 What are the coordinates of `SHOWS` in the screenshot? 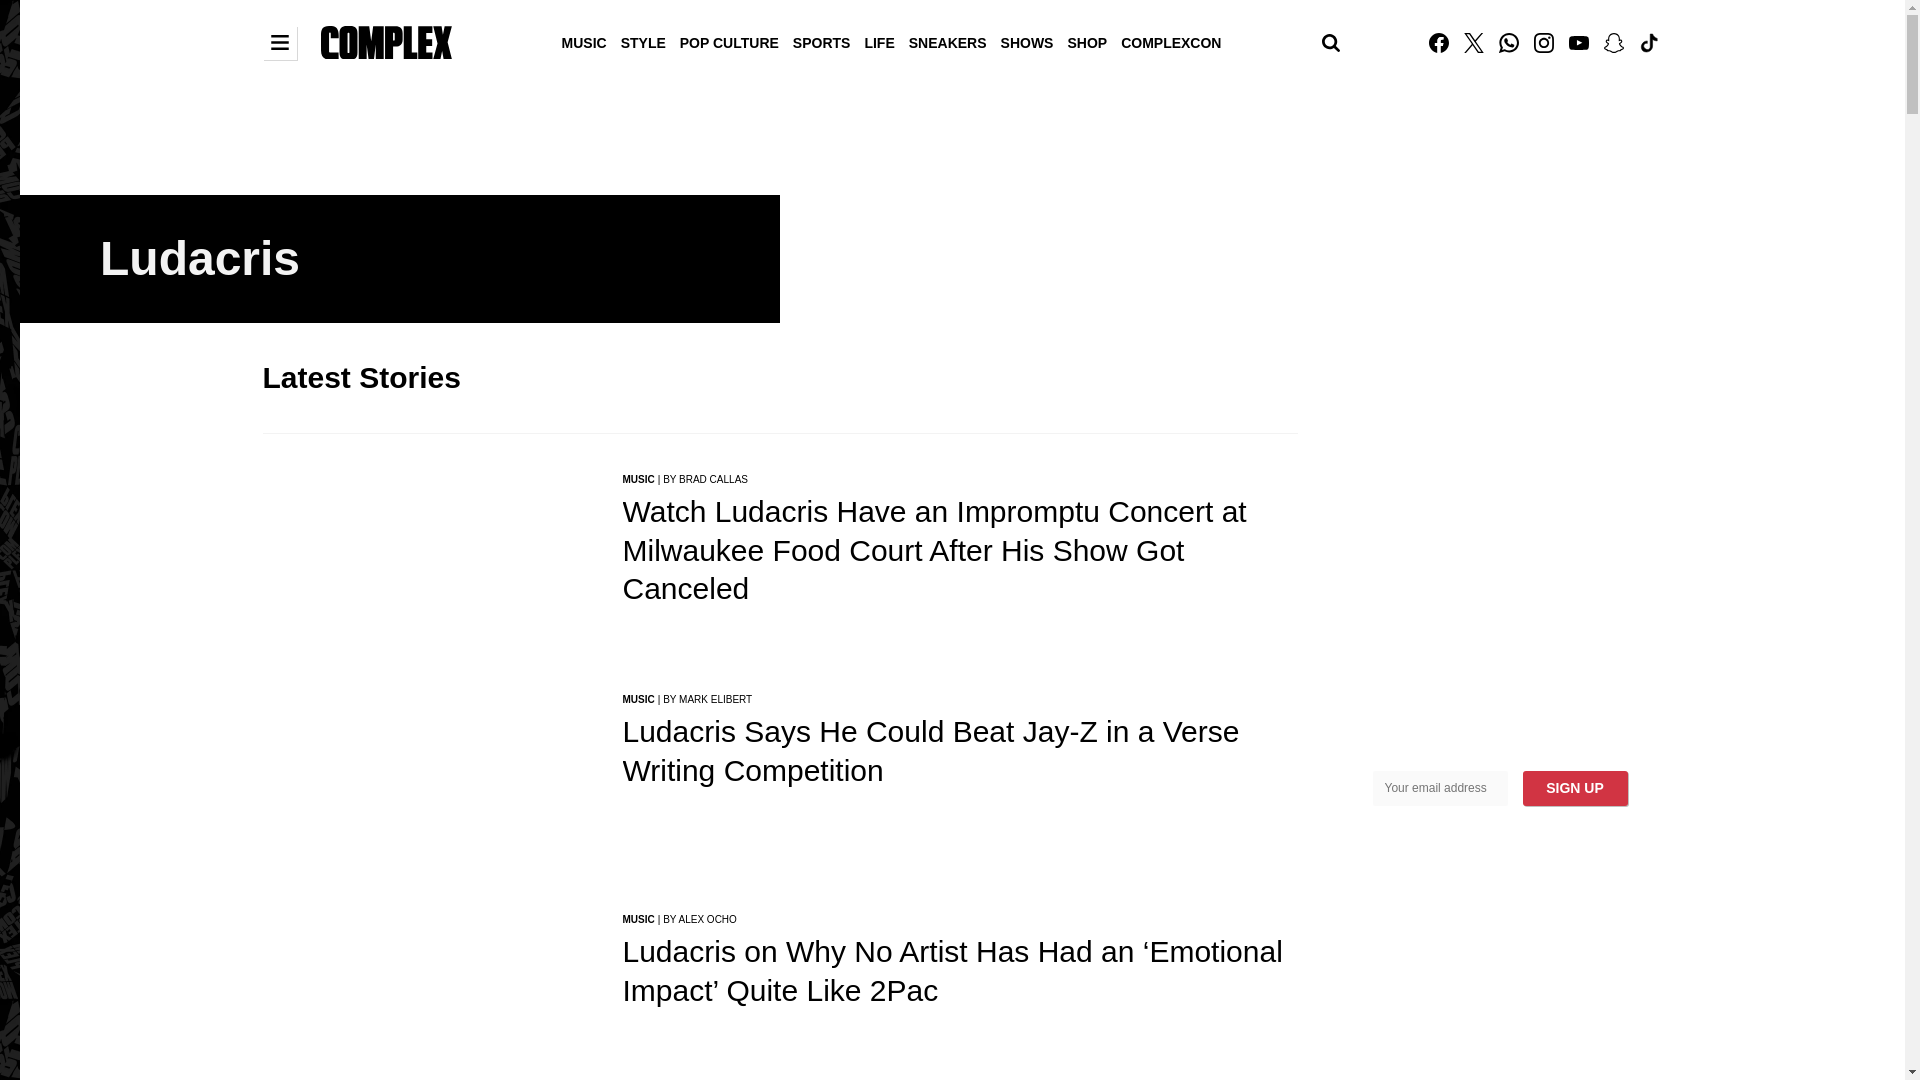 It's located at (1028, 41).